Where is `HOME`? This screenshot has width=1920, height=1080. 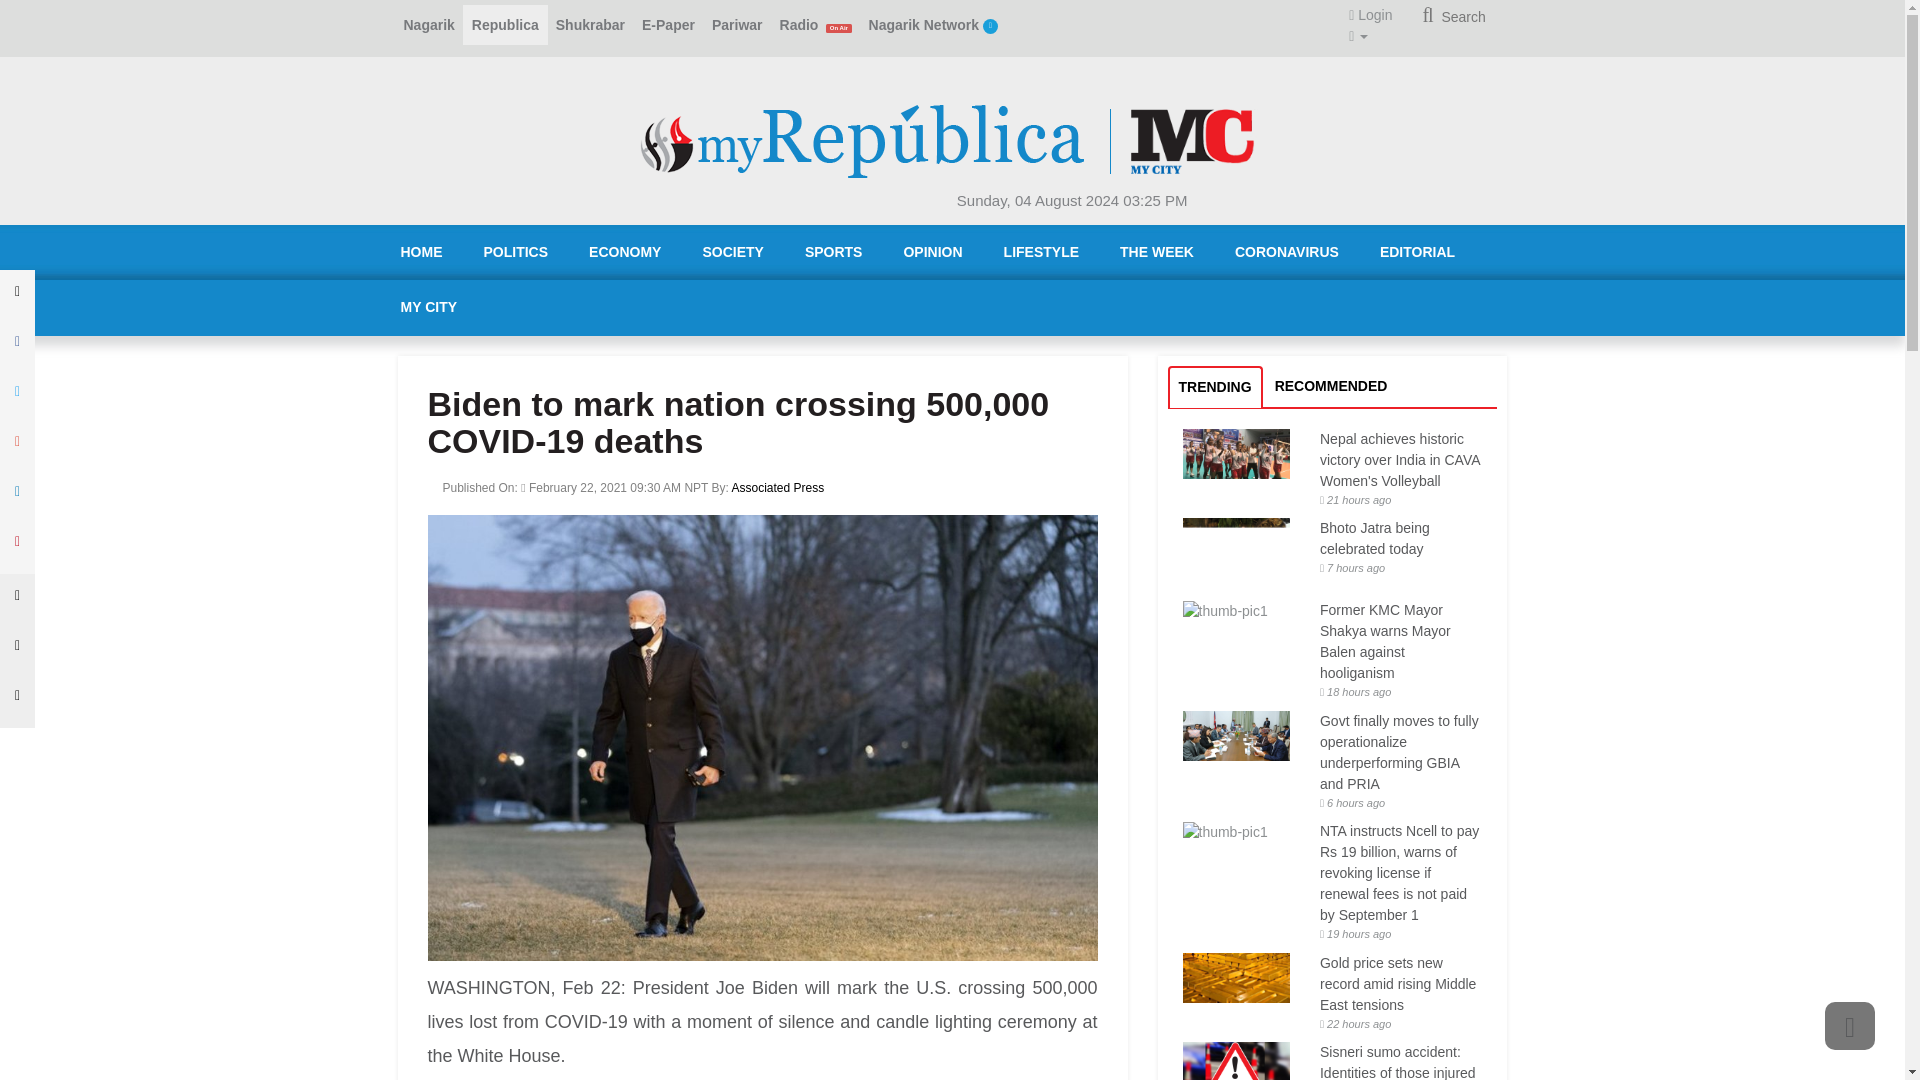
HOME is located at coordinates (421, 252).